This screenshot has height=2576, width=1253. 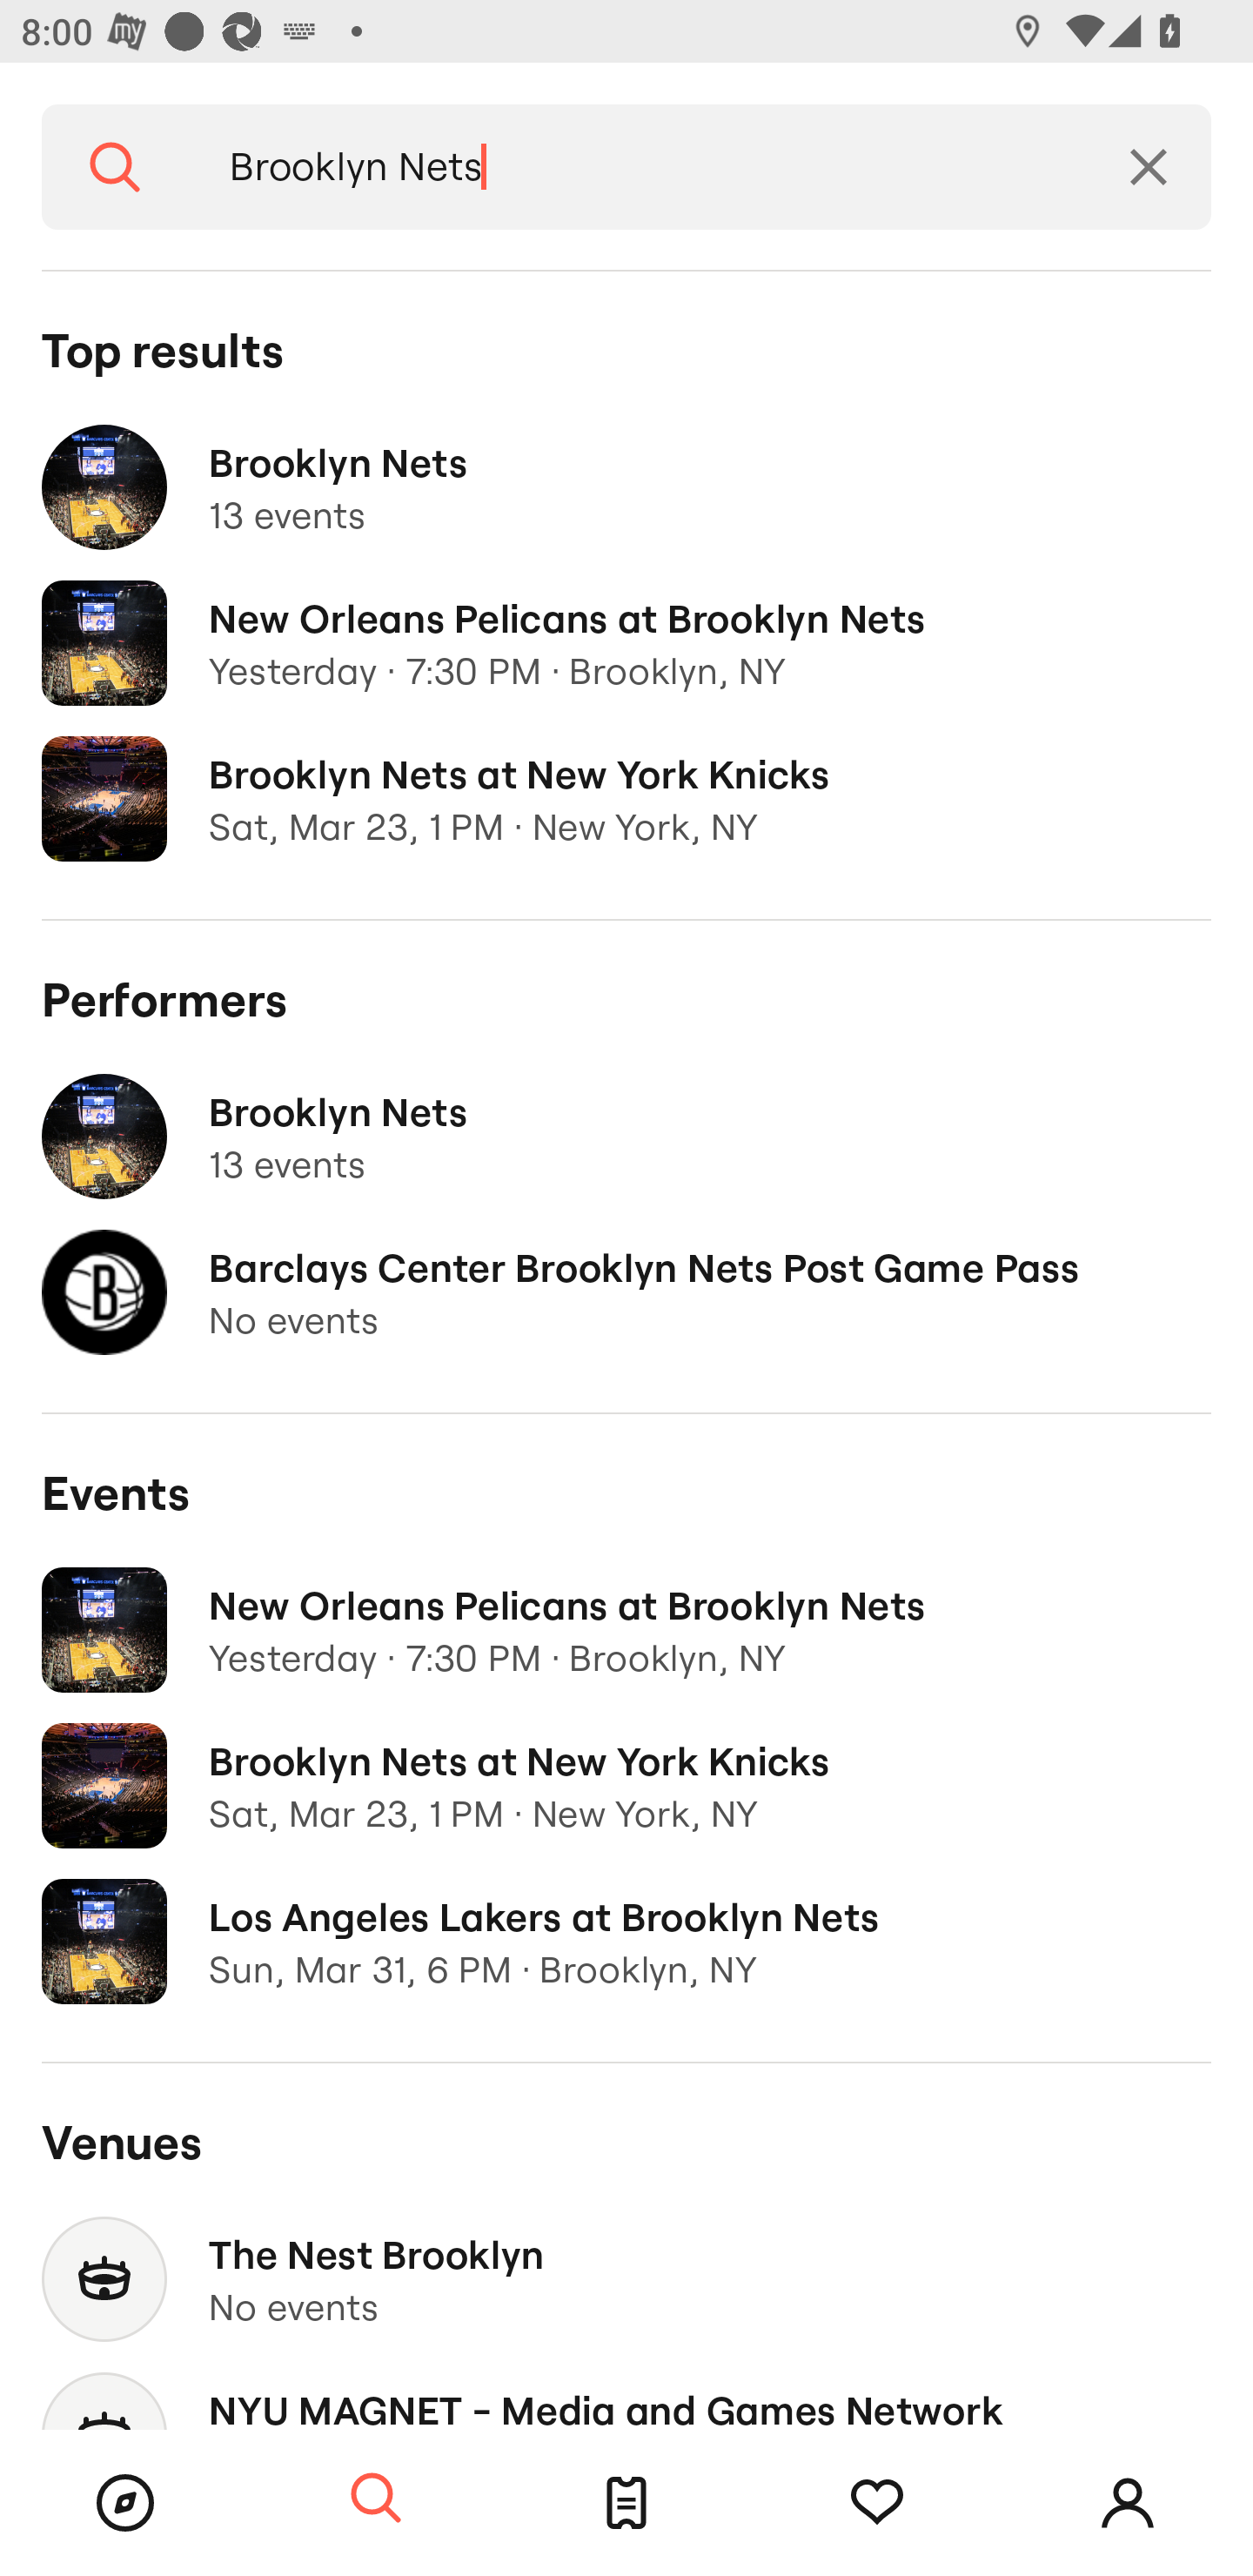 What do you see at coordinates (626, 487) in the screenshot?
I see `Brooklyn Nets 13 events` at bounding box center [626, 487].